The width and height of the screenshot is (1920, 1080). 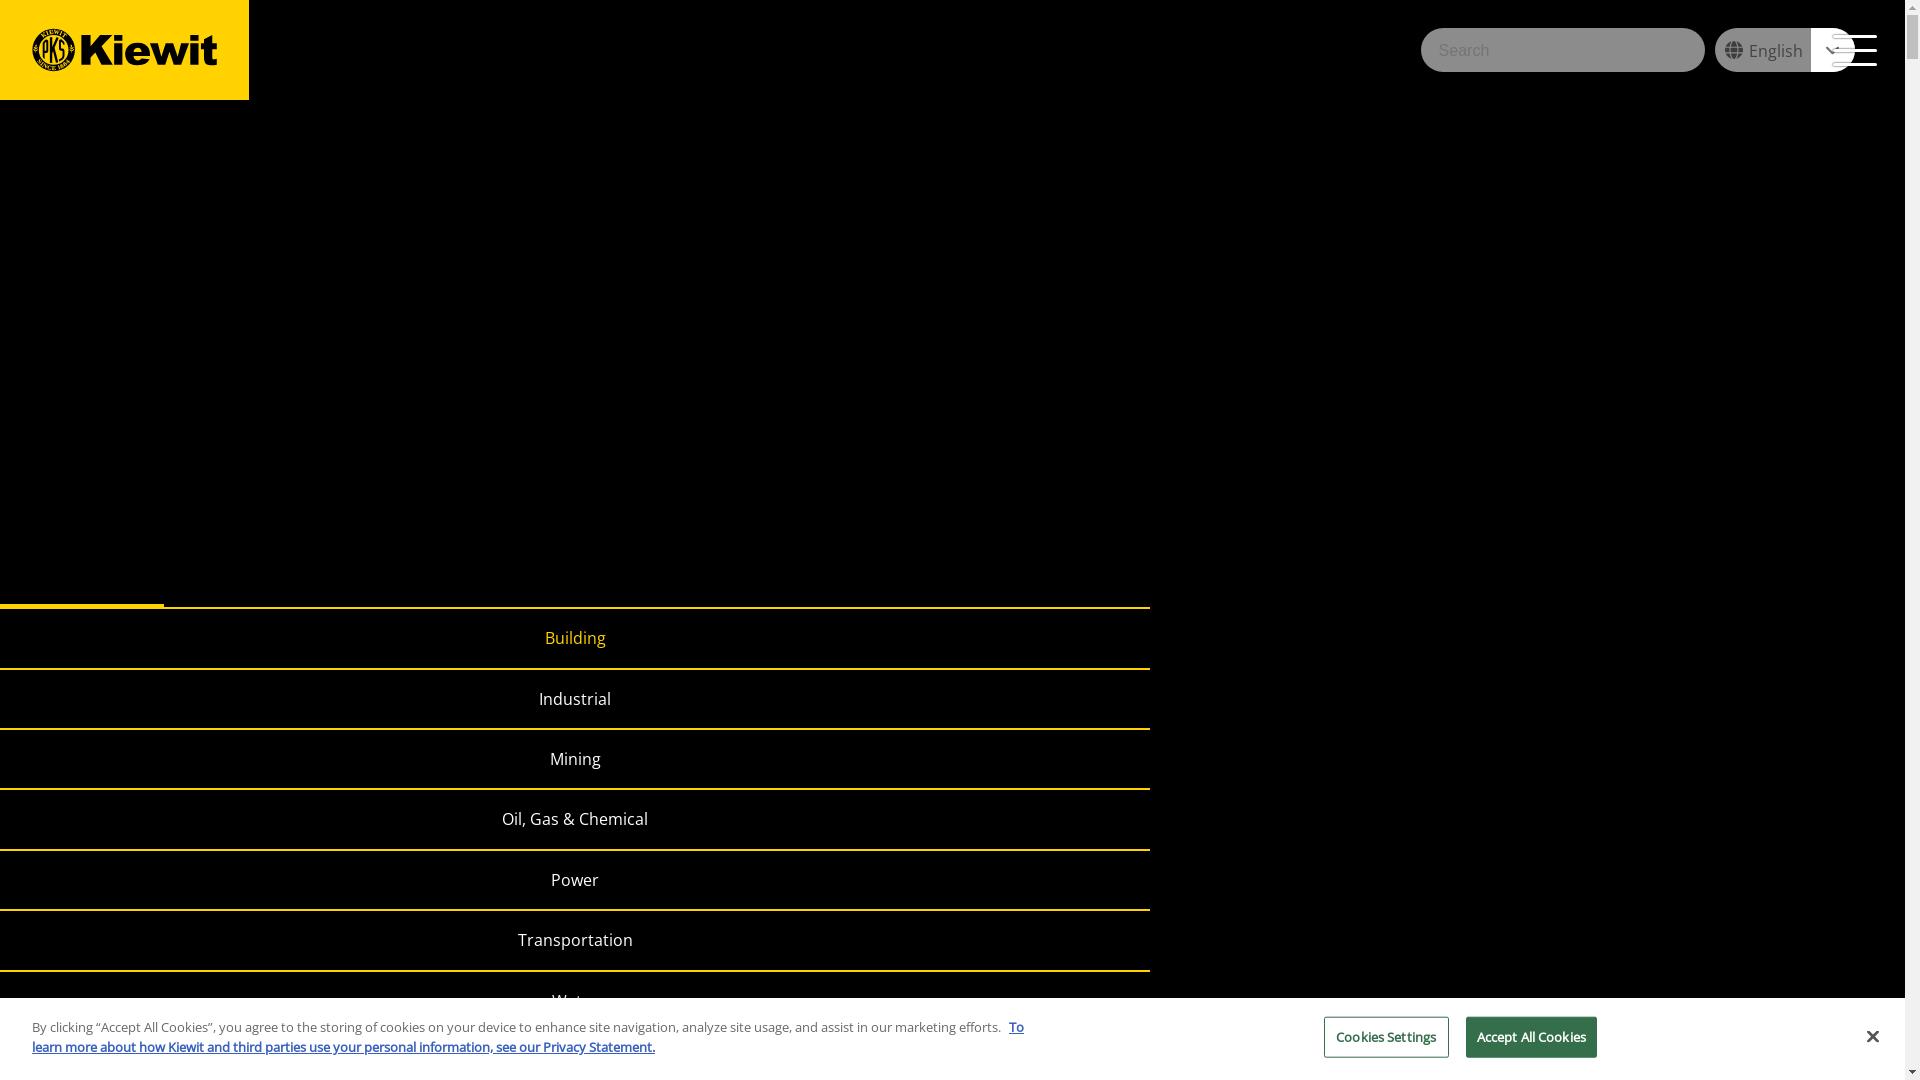 What do you see at coordinates (575, 938) in the screenshot?
I see `Transportation` at bounding box center [575, 938].